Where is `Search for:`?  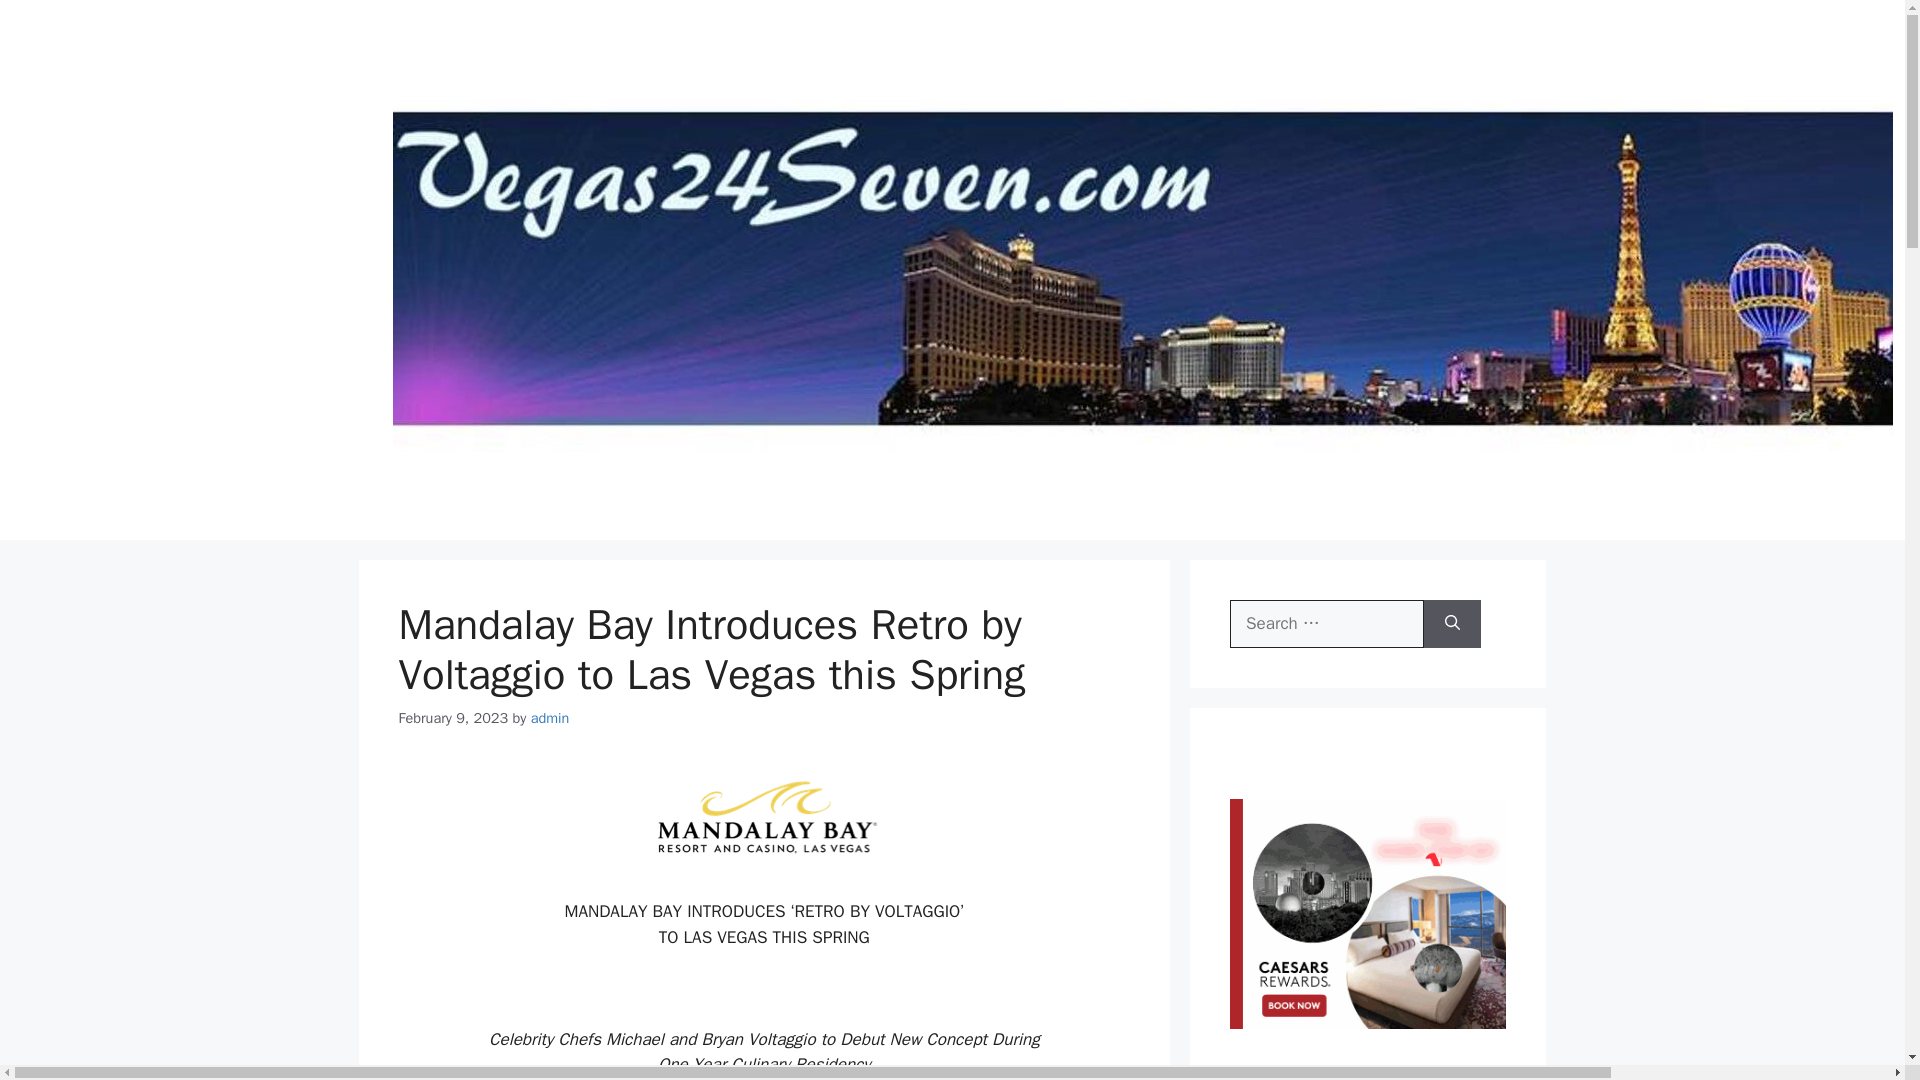
Search for: is located at coordinates (1327, 624).